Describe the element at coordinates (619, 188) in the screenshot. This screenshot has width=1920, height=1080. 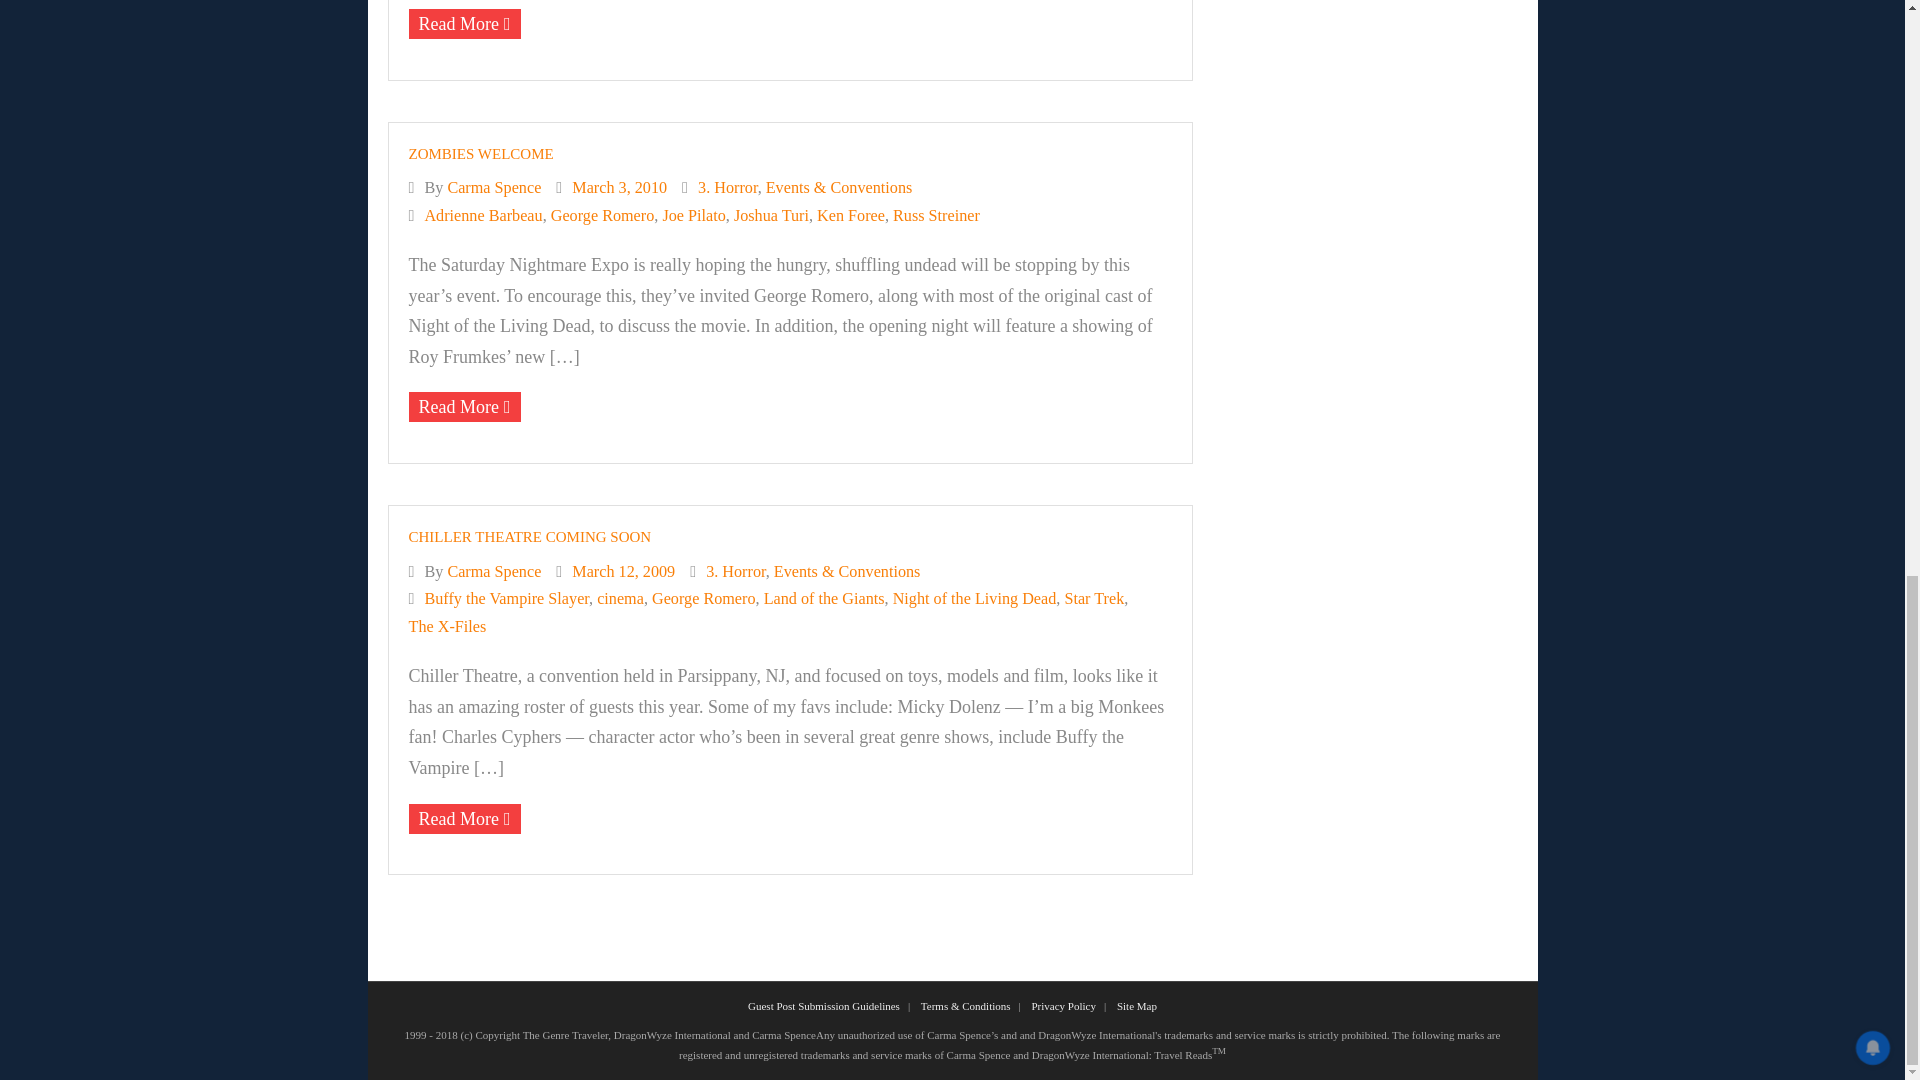
I see `Zombies Welcome` at that location.